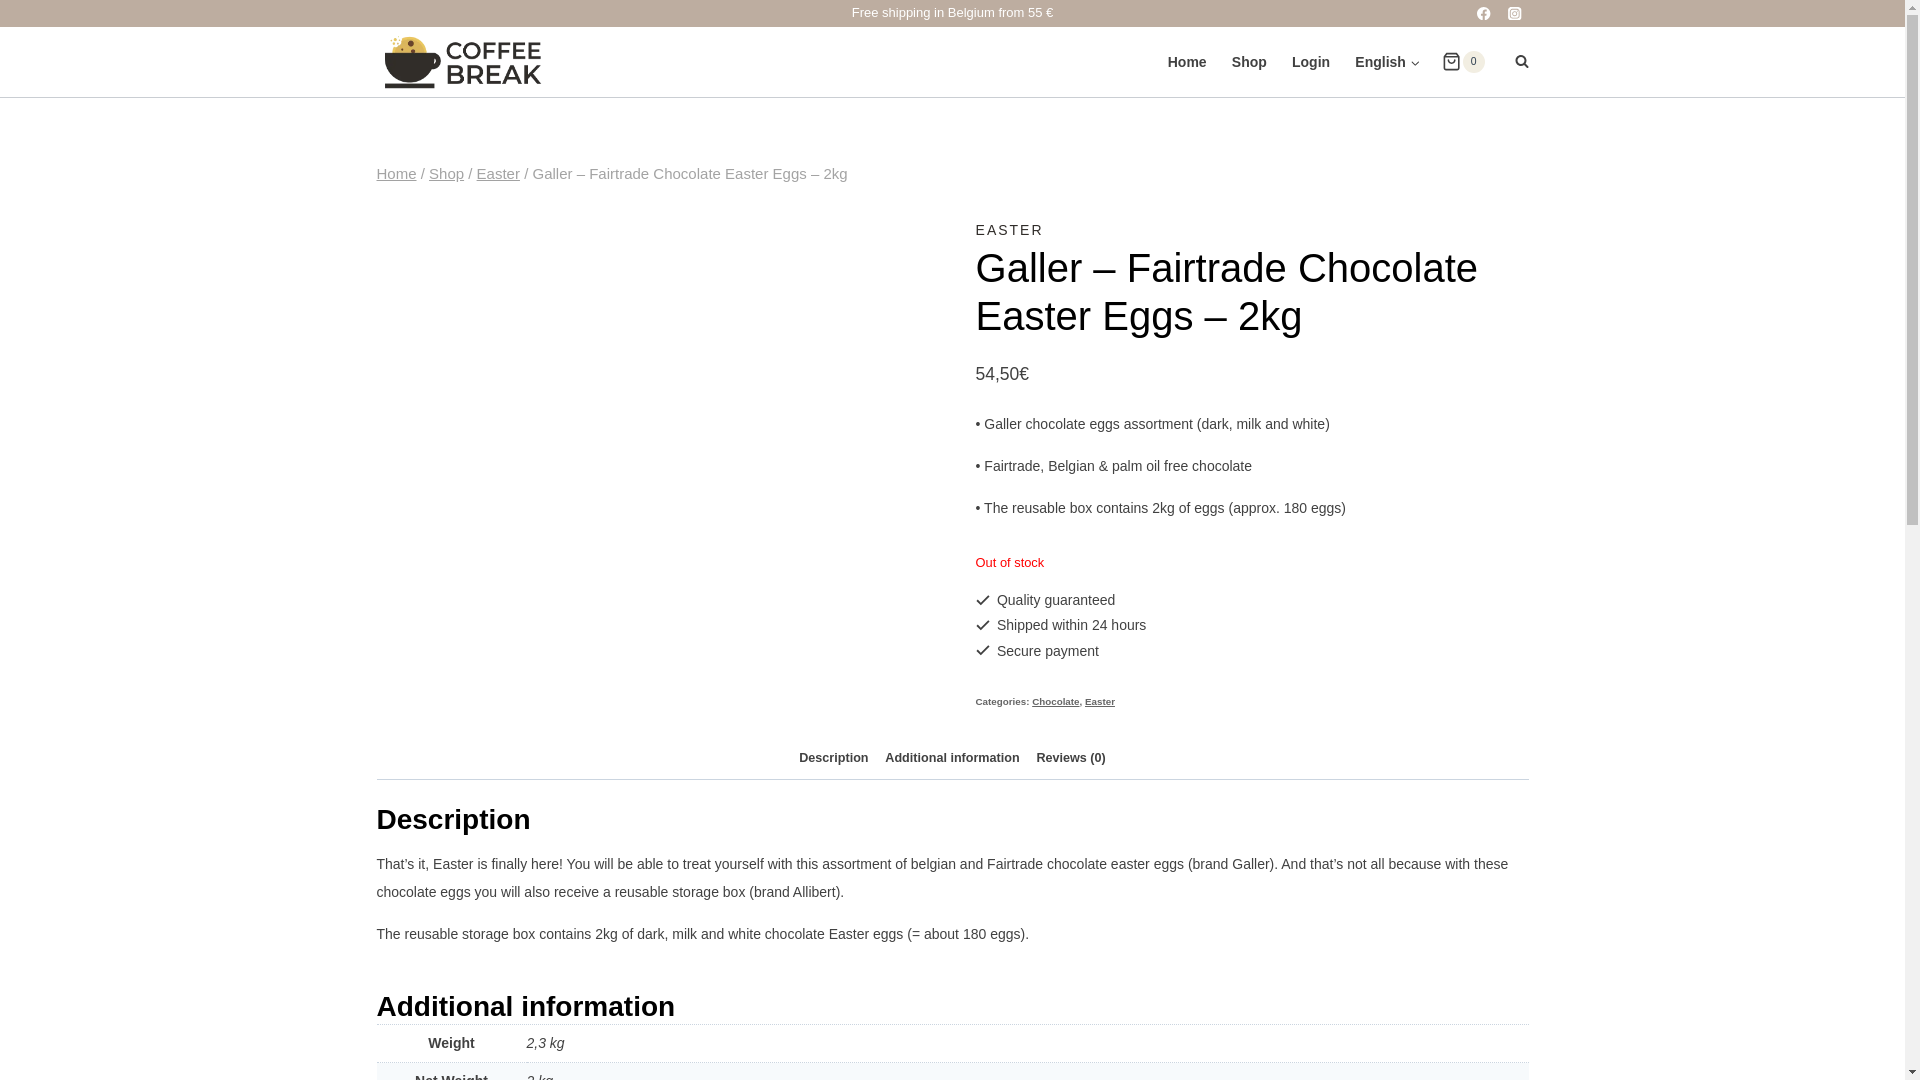 The height and width of the screenshot is (1080, 1920). I want to click on Easter, so click(498, 174).